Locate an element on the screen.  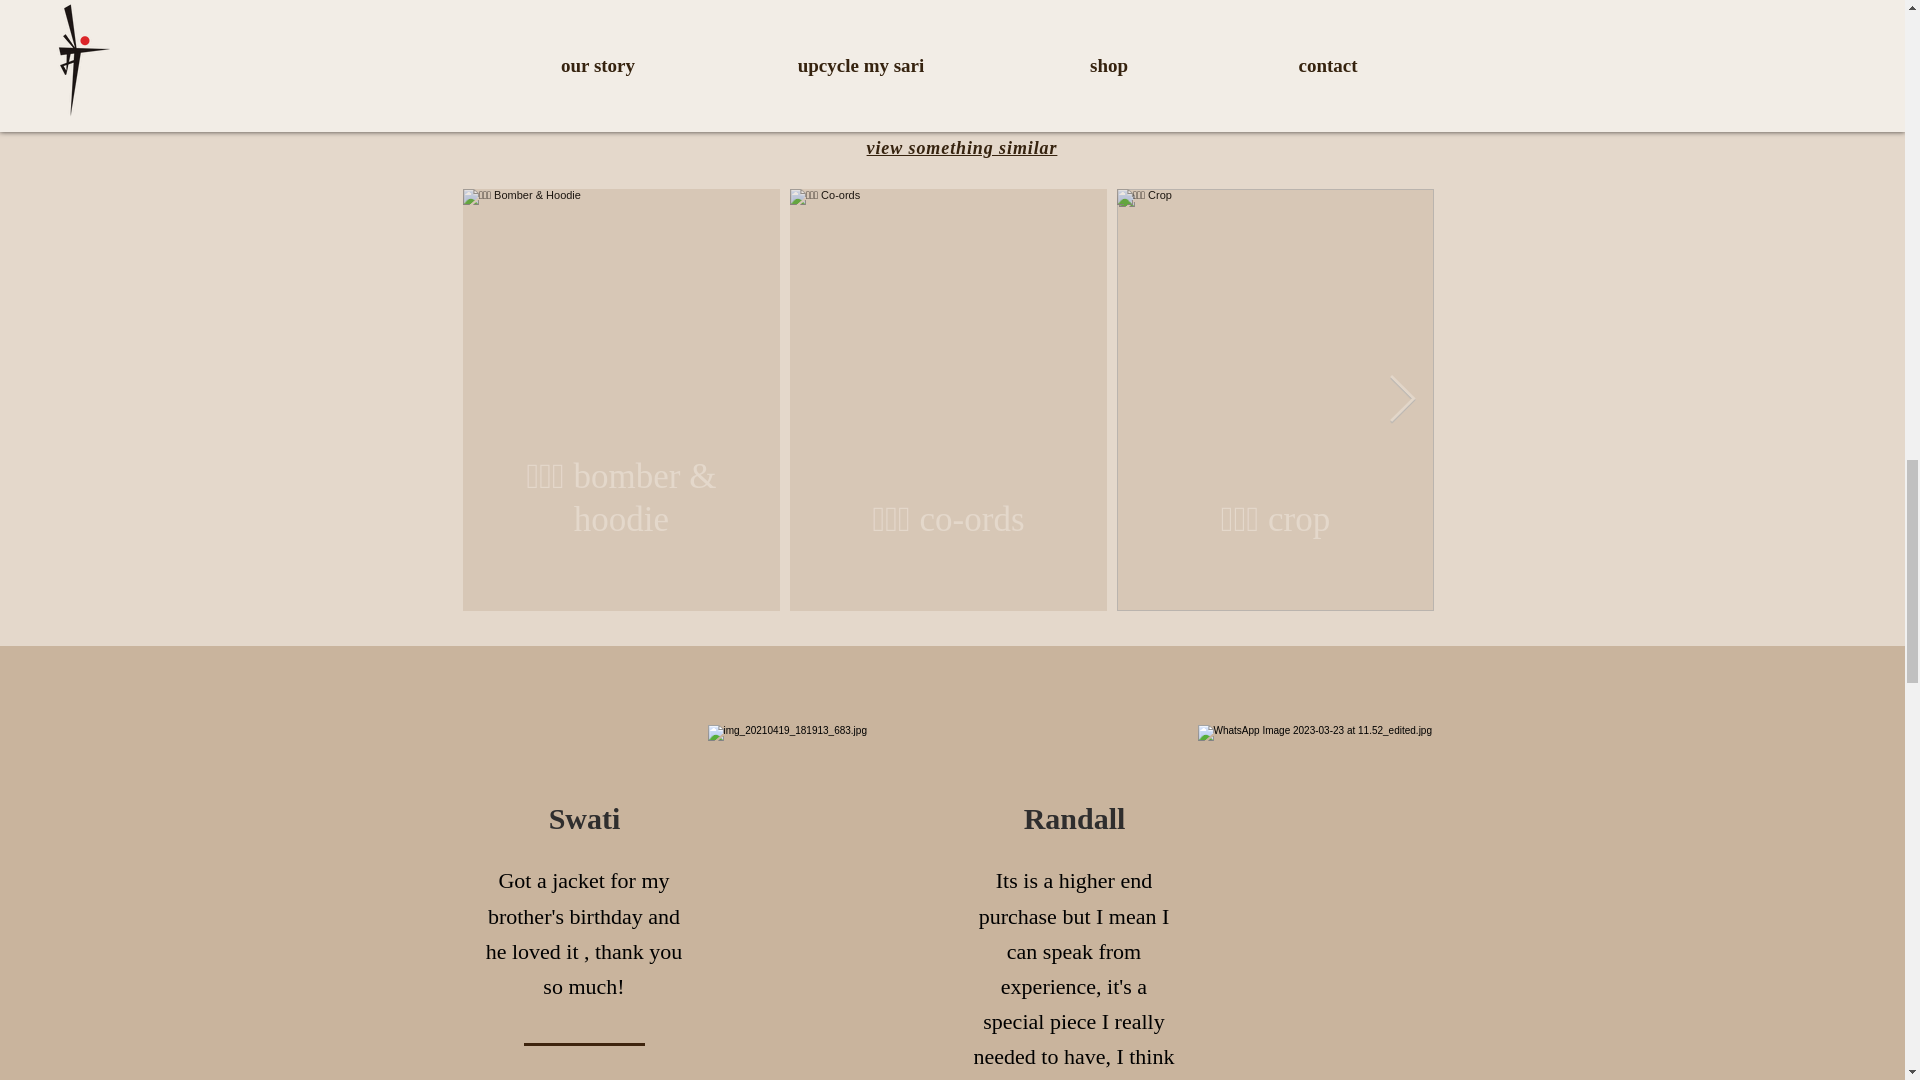
shop our handcrafted unique pieces is located at coordinates (962, 76).